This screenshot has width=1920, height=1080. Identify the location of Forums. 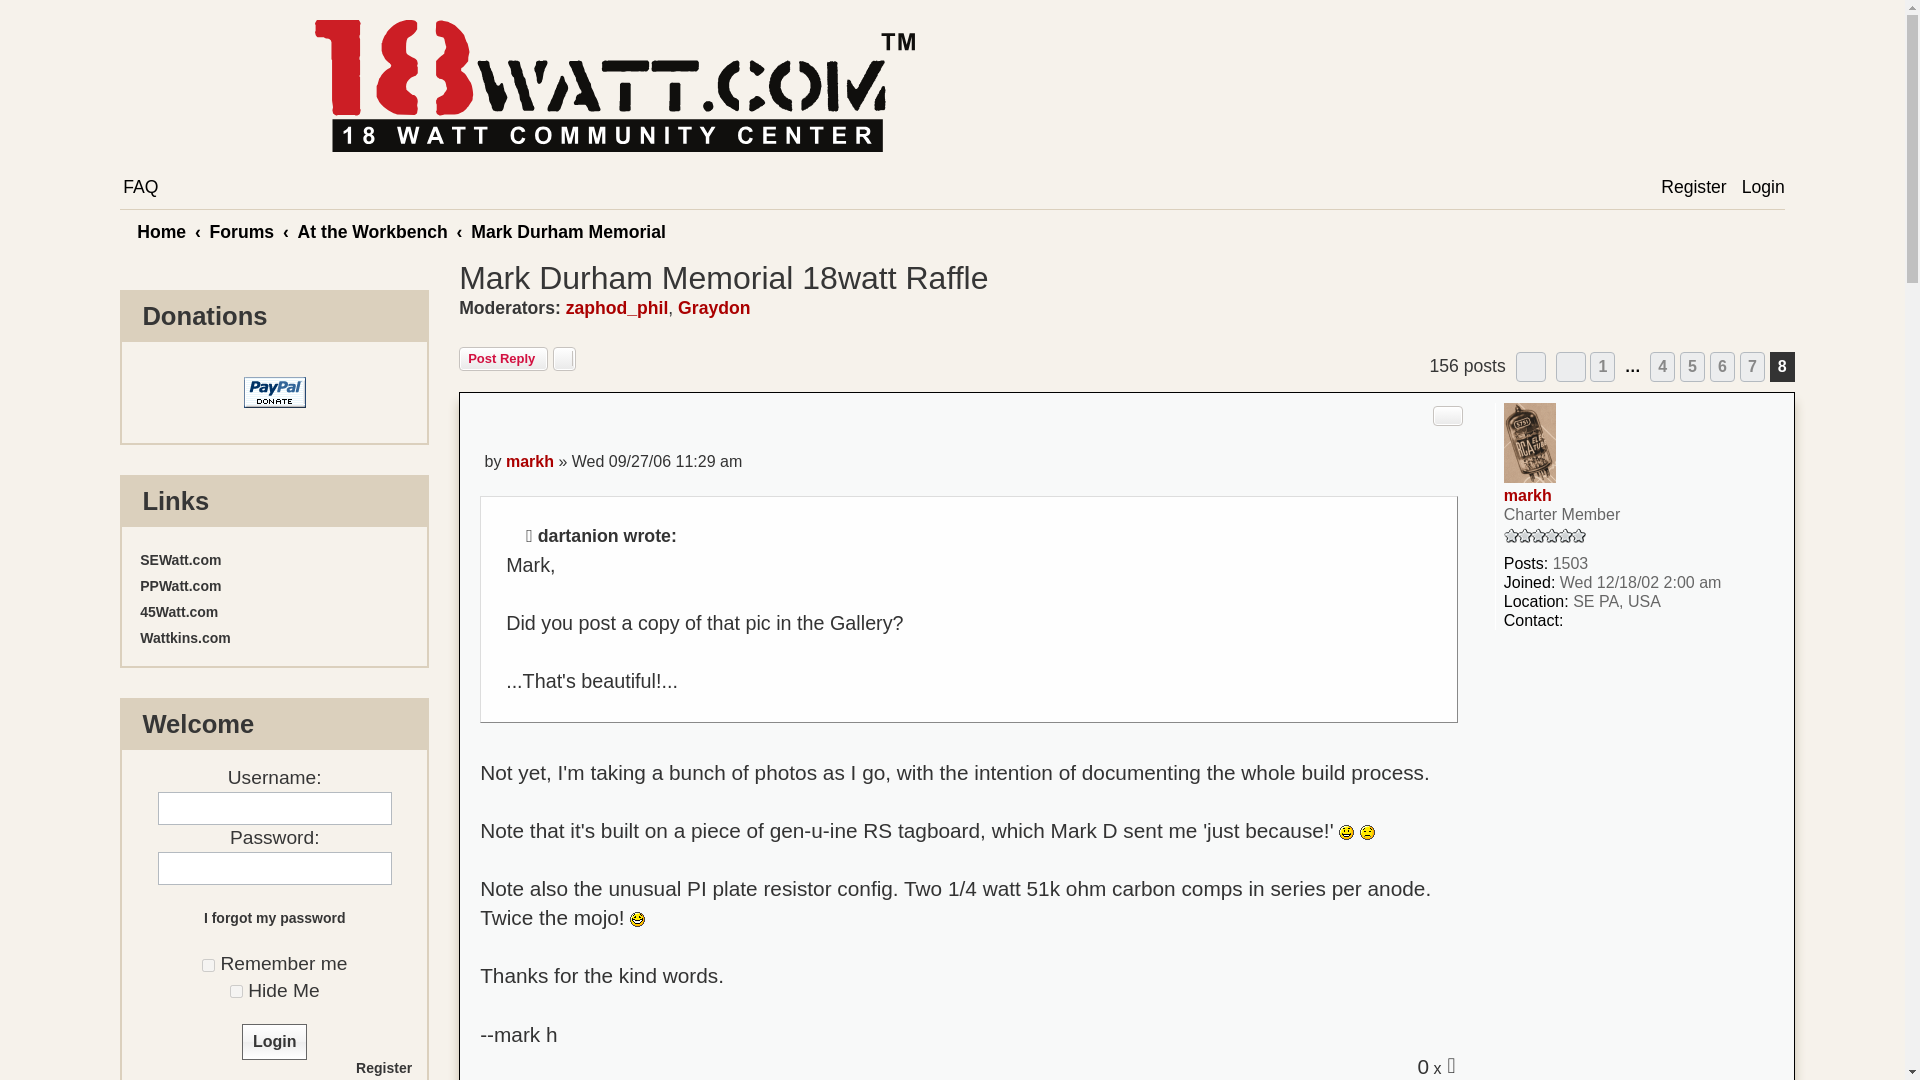
(242, 232).